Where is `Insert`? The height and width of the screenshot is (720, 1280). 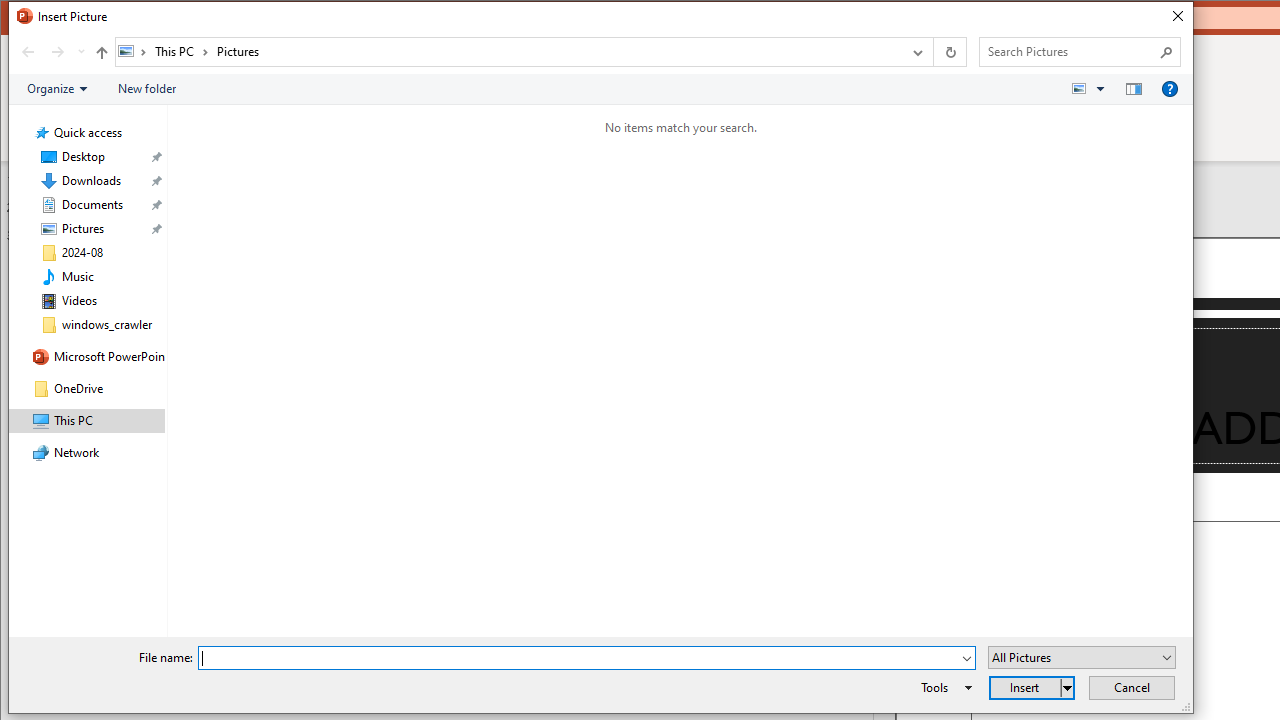
Insert is located at coordinates (1032, 688).